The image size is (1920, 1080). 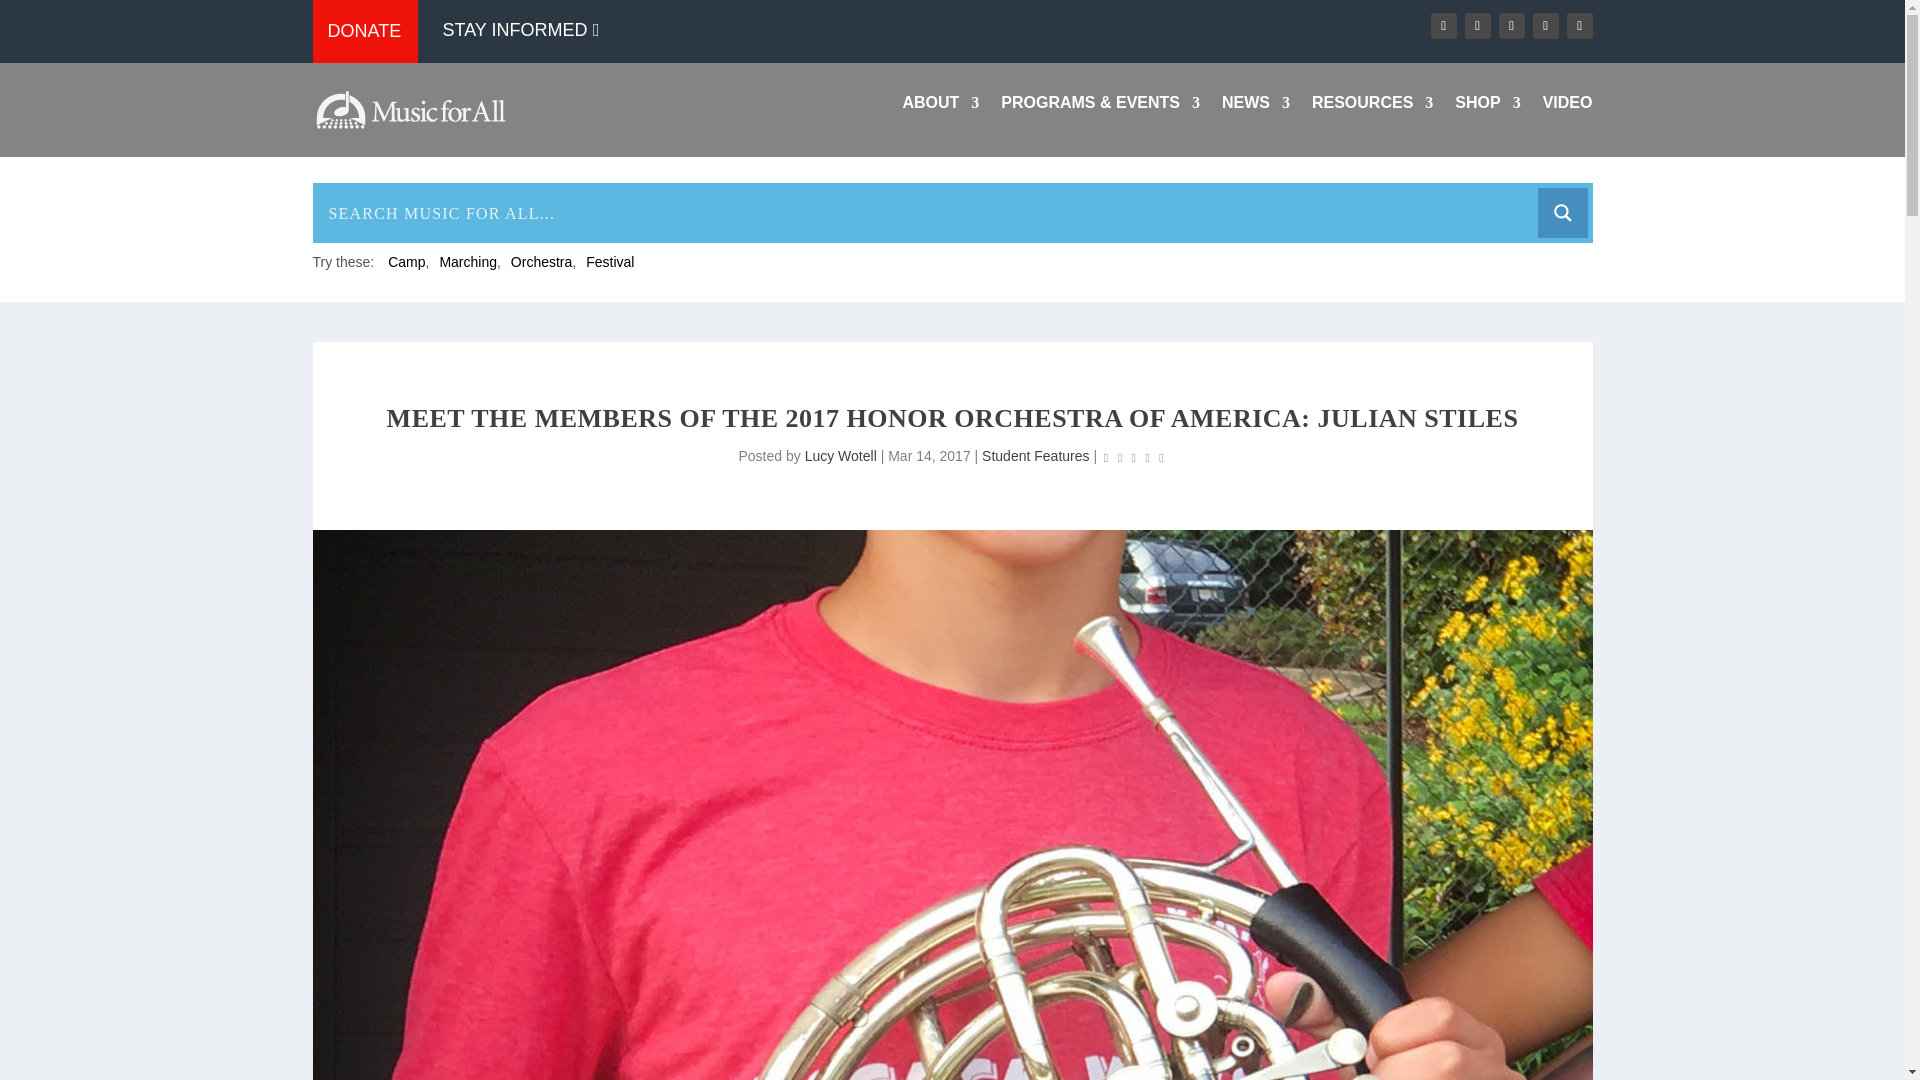 What do you see at coordinates (1578, 25) in the screenshot?
I see `Follow on Youtube` at bounding box center [1578, 25].